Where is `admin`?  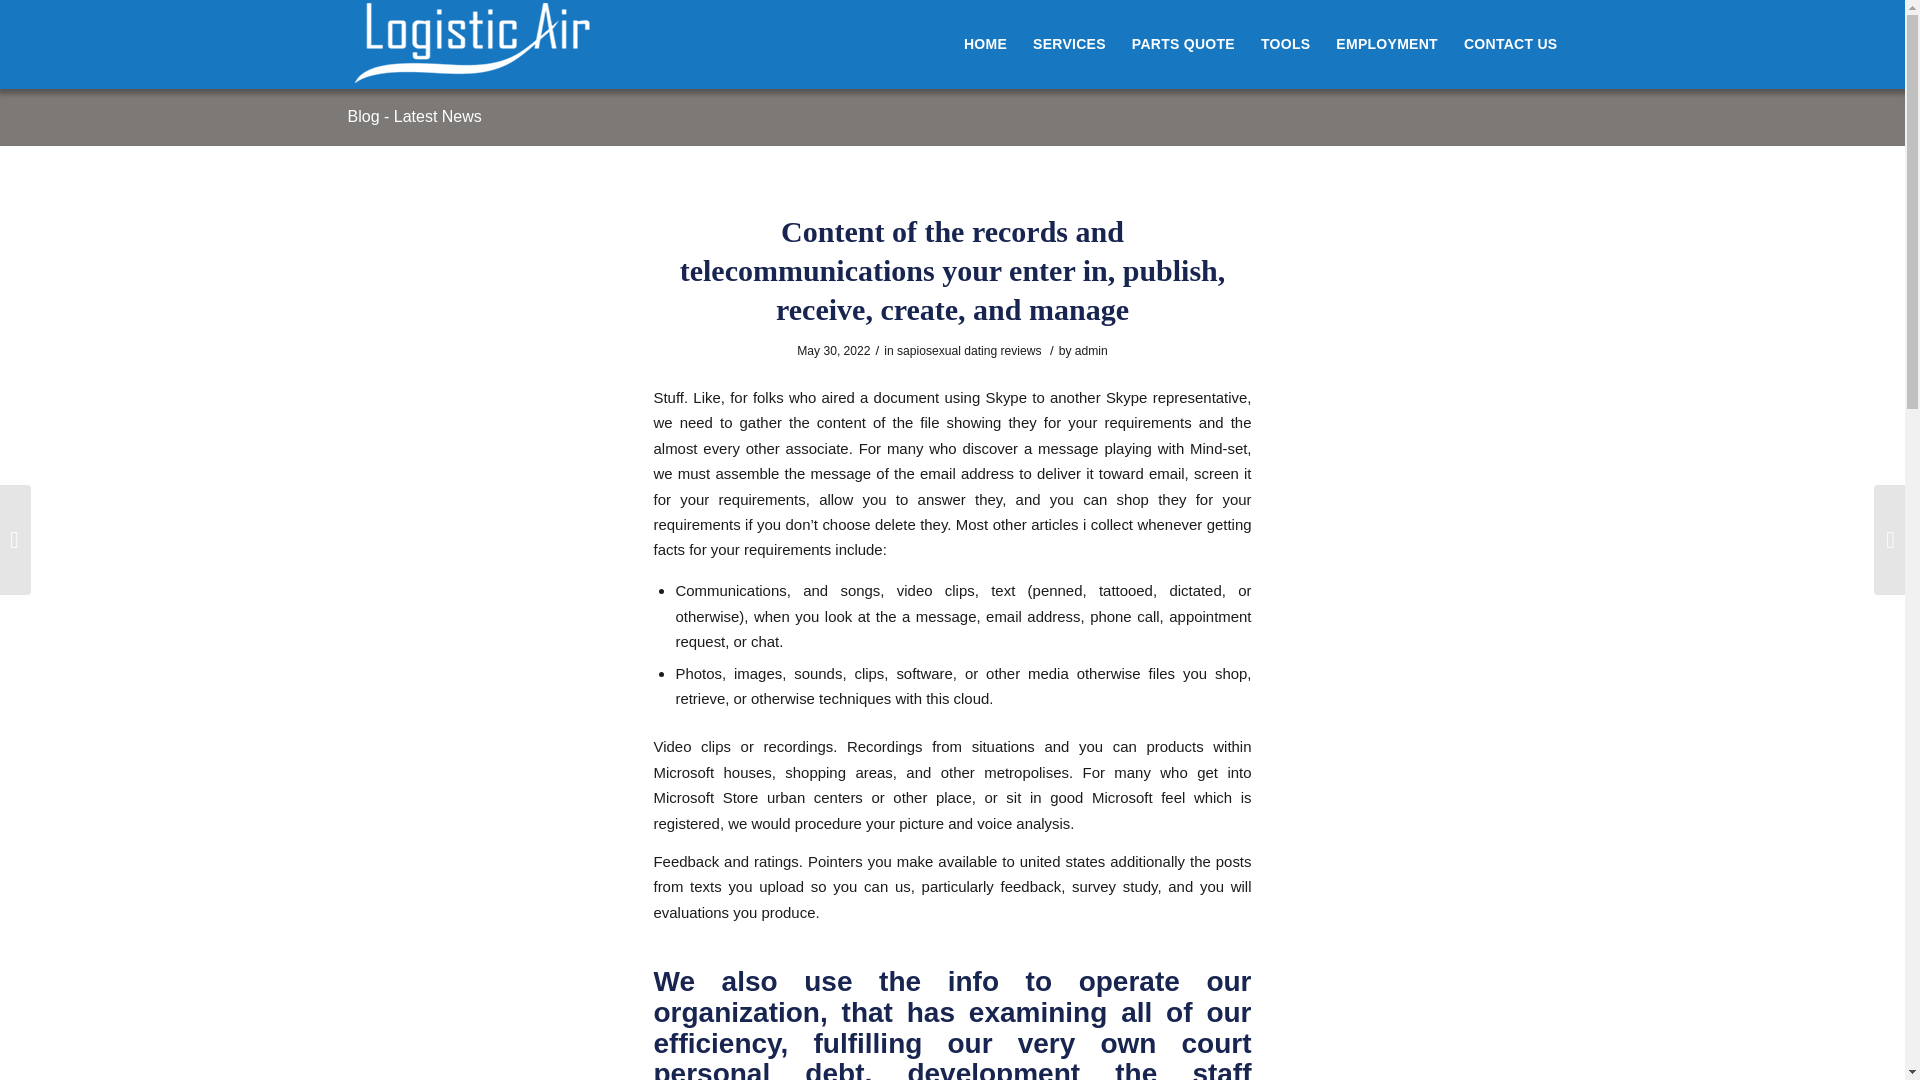 admin is located at coordinates (1091, 350).